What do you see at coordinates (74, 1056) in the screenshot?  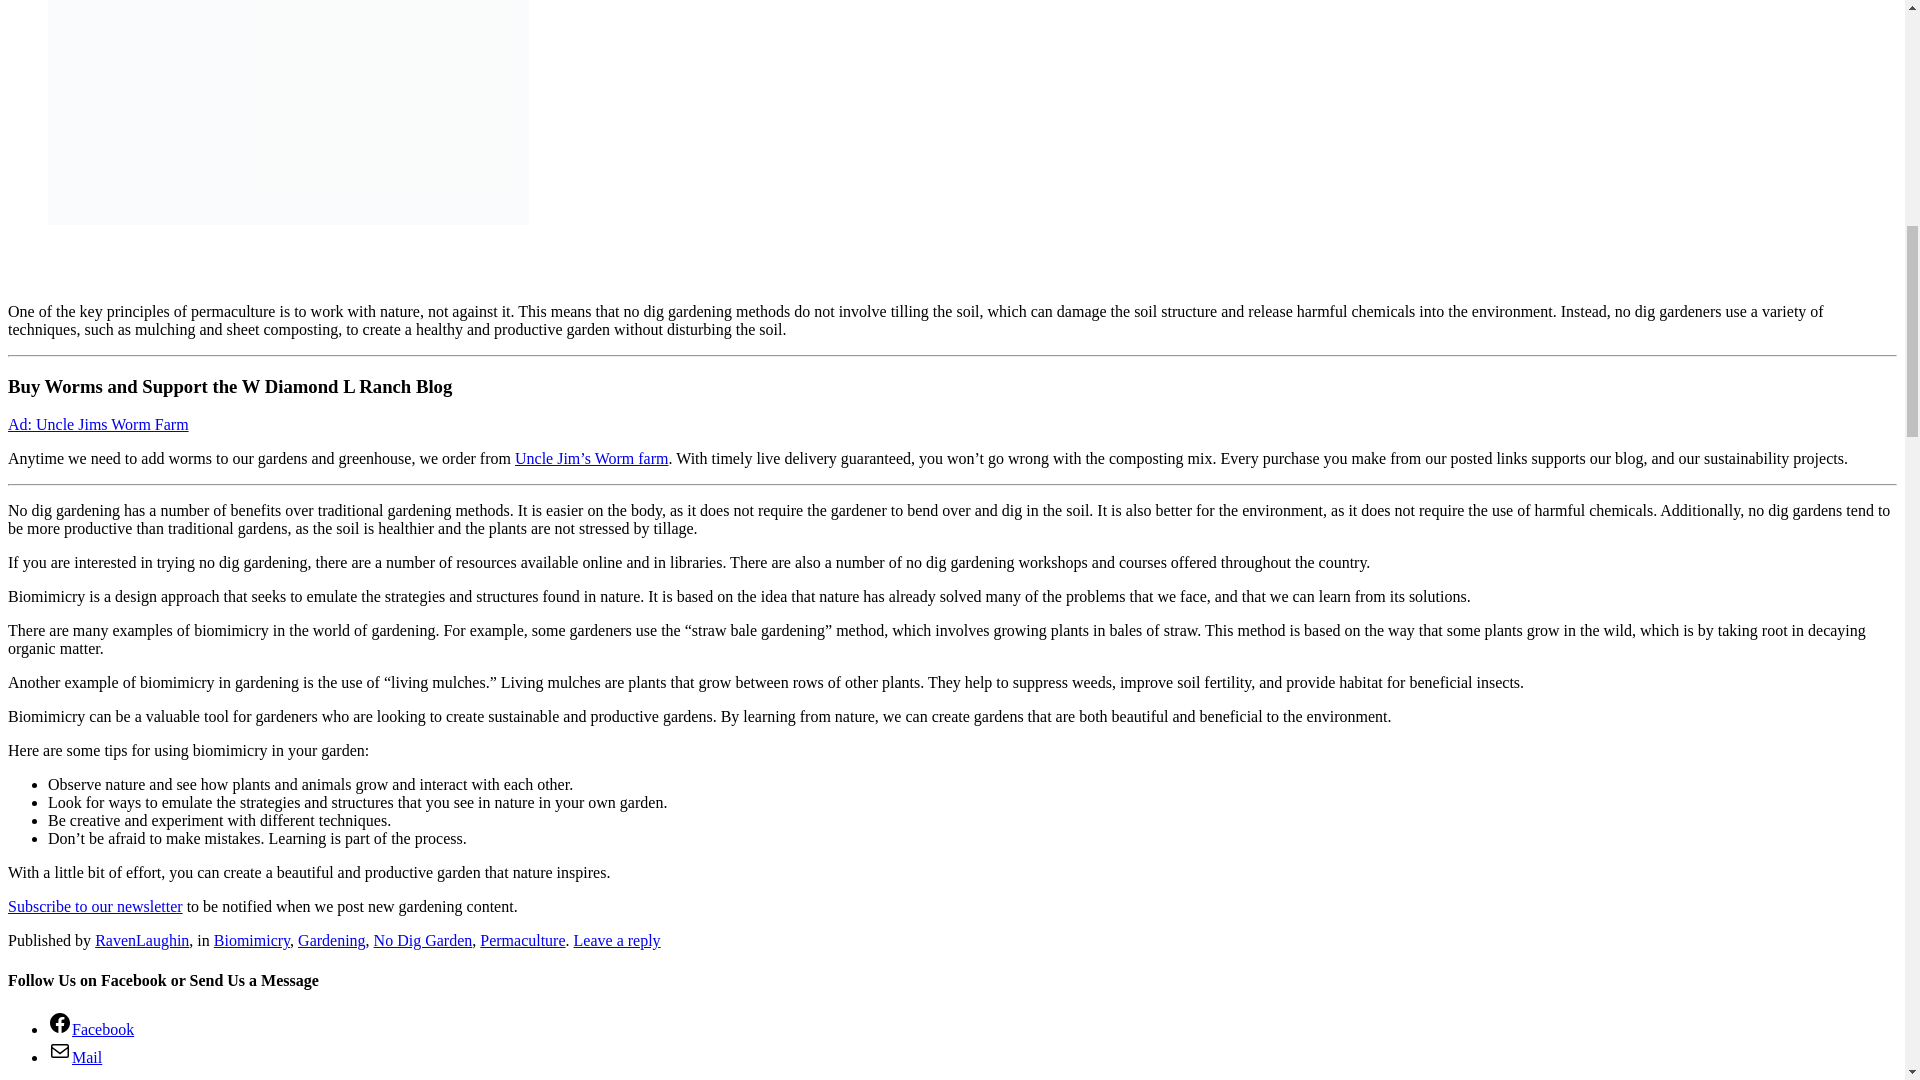 I see `Mail` at bounding box center [74, 1056].